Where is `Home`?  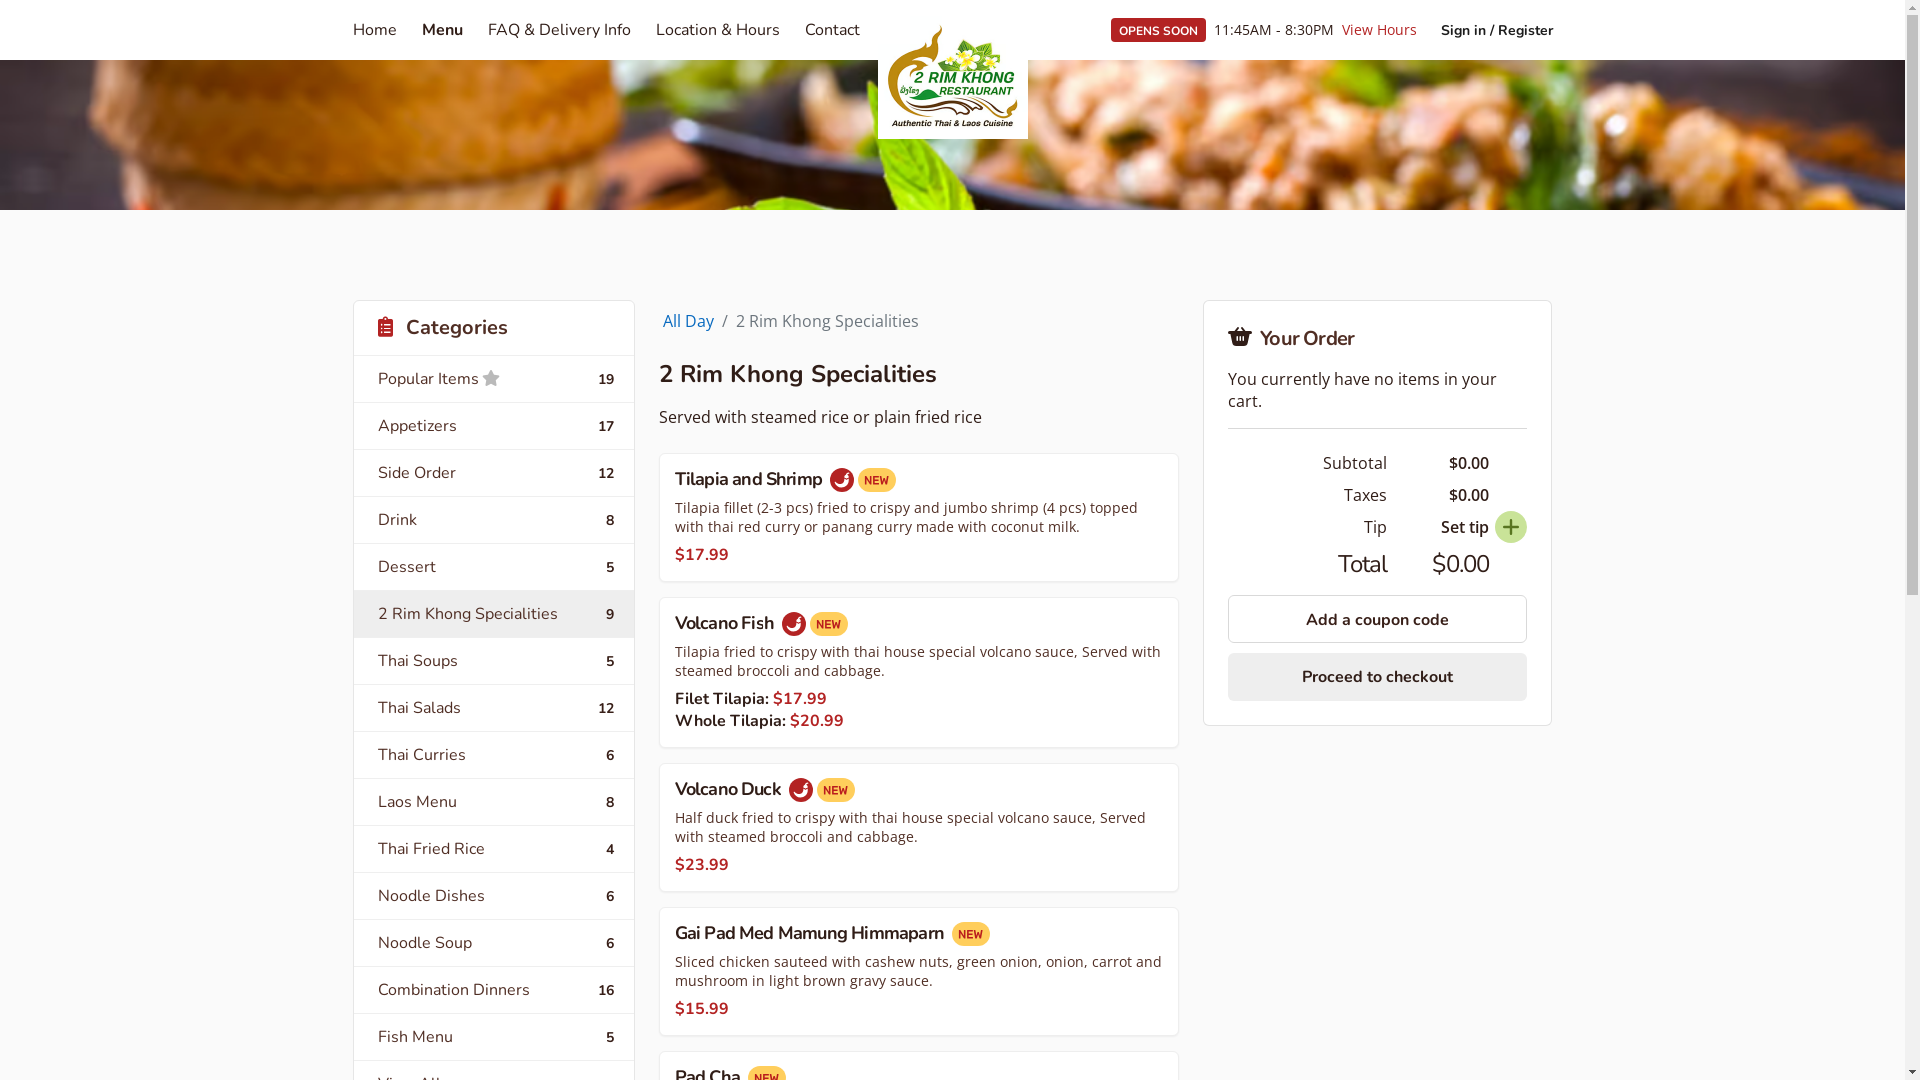 Home is located at coordinates (374, 30).